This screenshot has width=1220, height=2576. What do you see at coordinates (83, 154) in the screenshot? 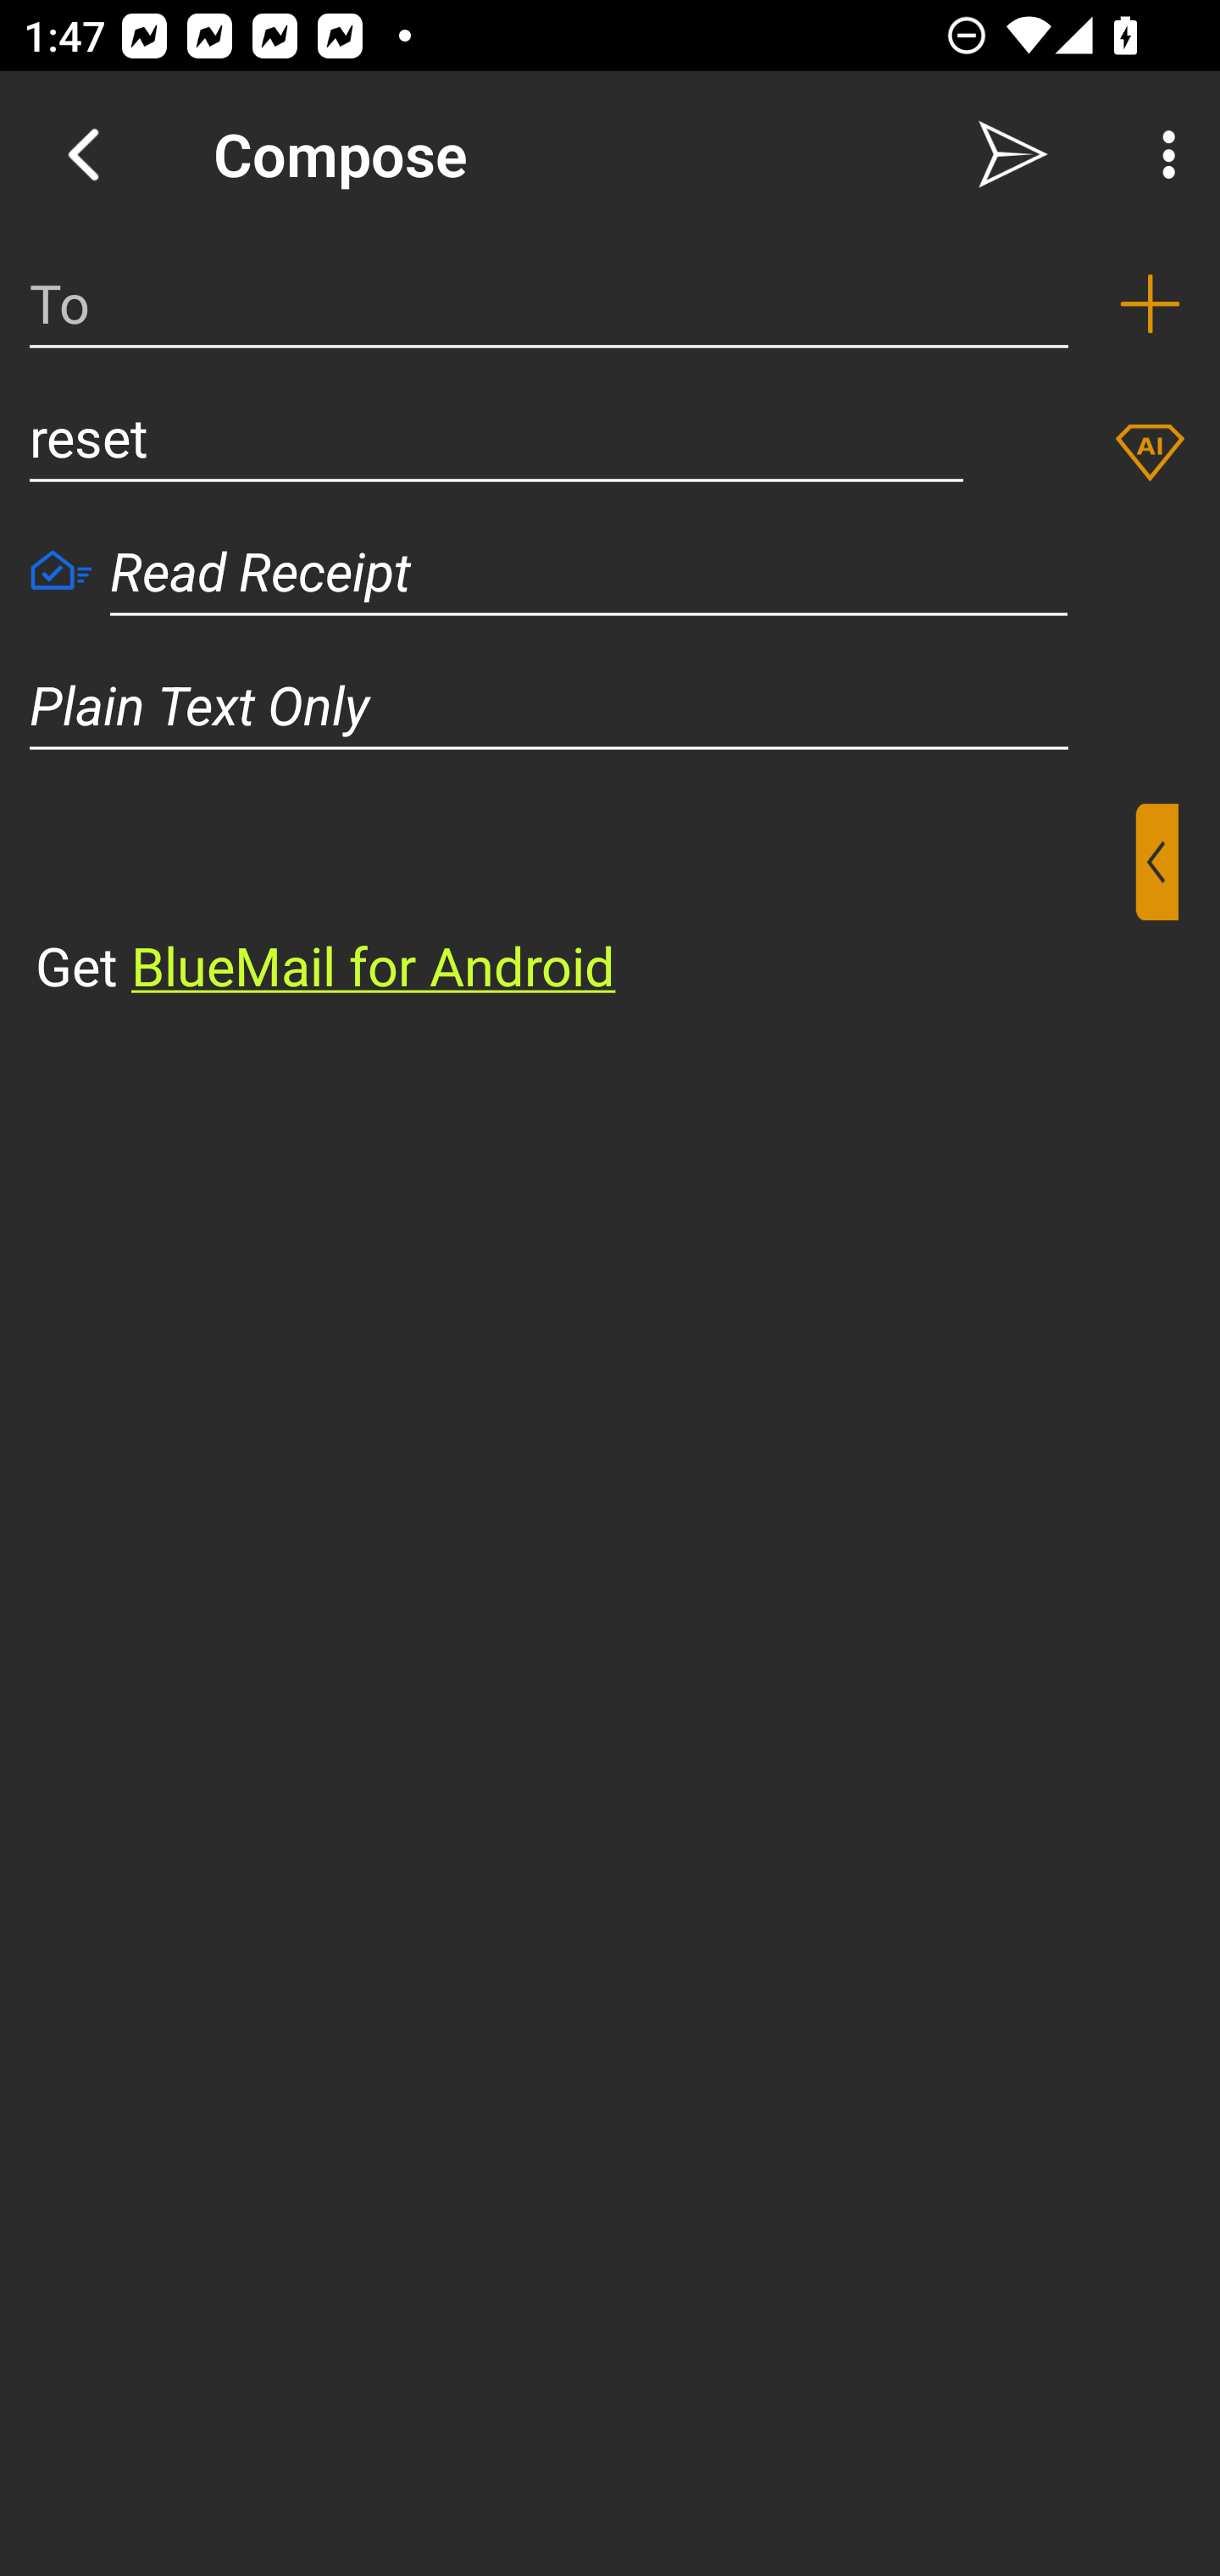
I see `Navigate up` at bounding box center [83, 154].